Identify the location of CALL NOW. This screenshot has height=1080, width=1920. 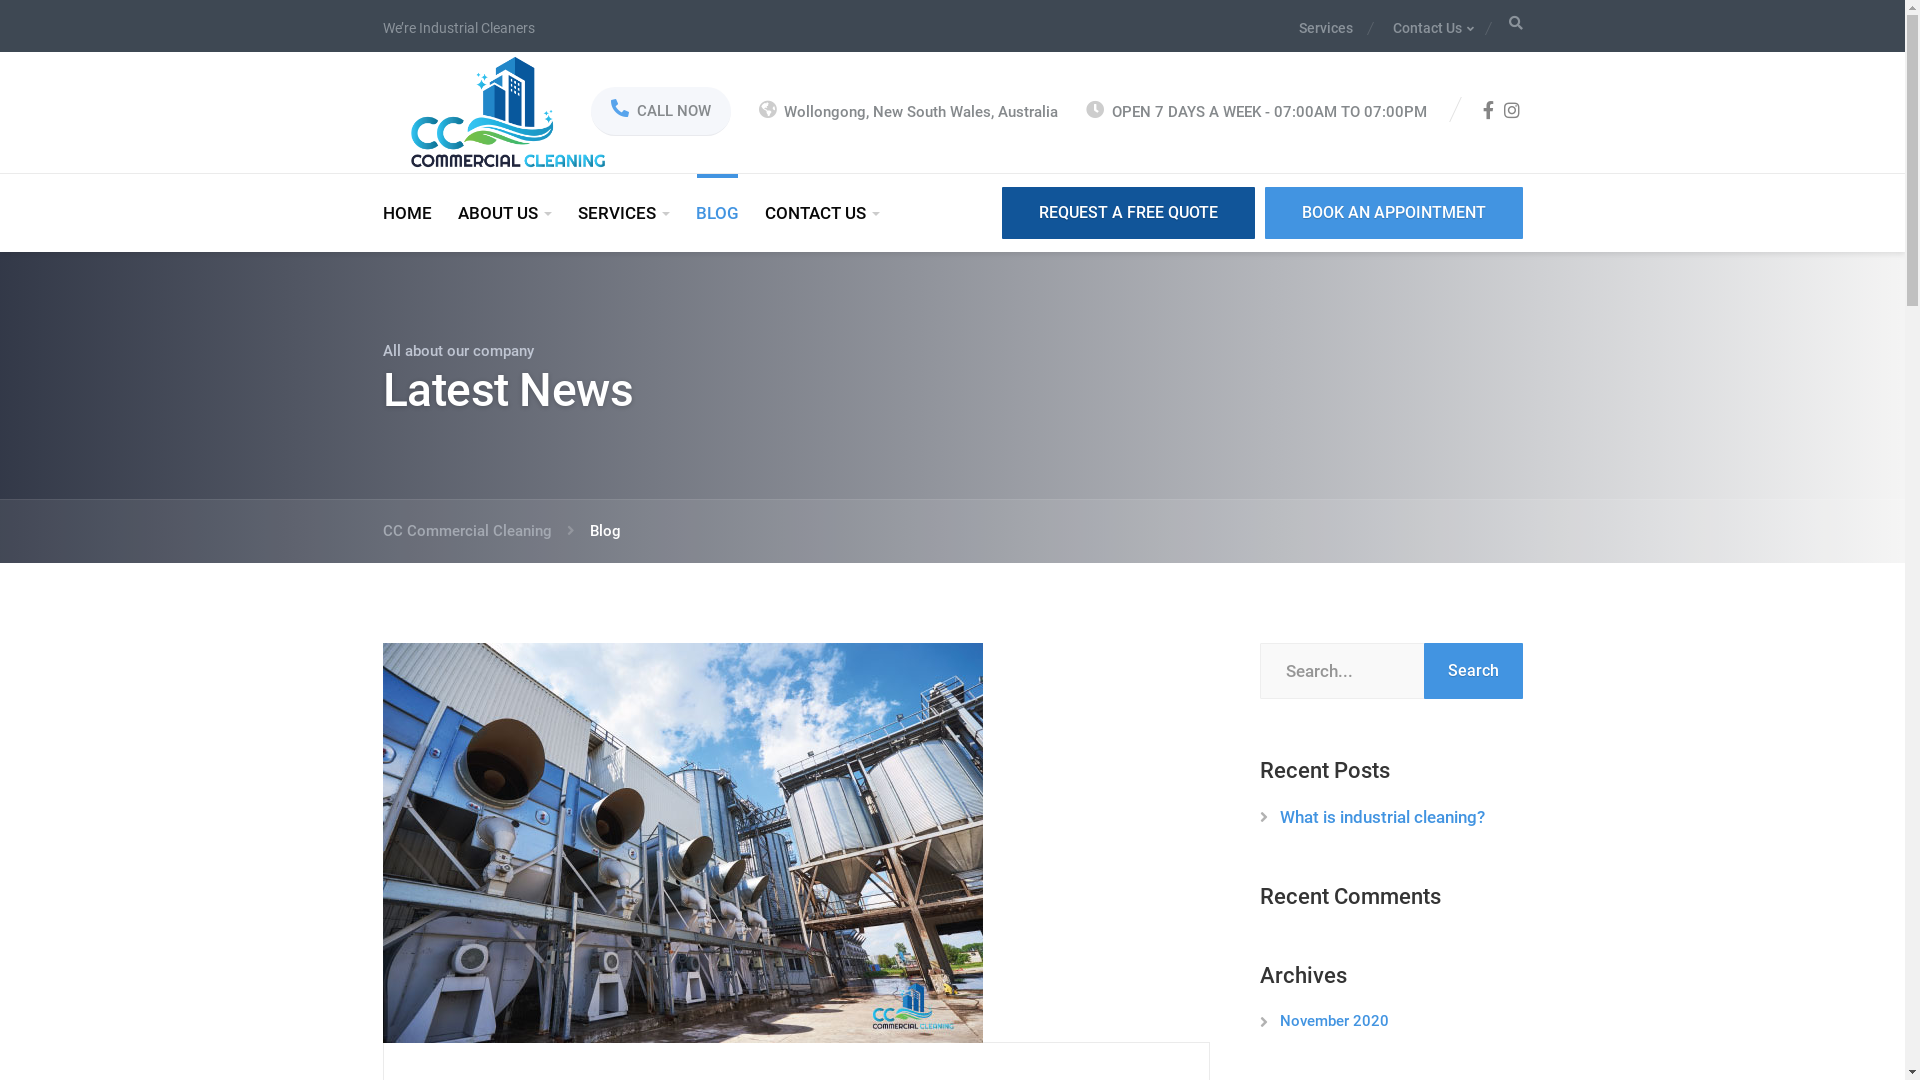
(660, 112).